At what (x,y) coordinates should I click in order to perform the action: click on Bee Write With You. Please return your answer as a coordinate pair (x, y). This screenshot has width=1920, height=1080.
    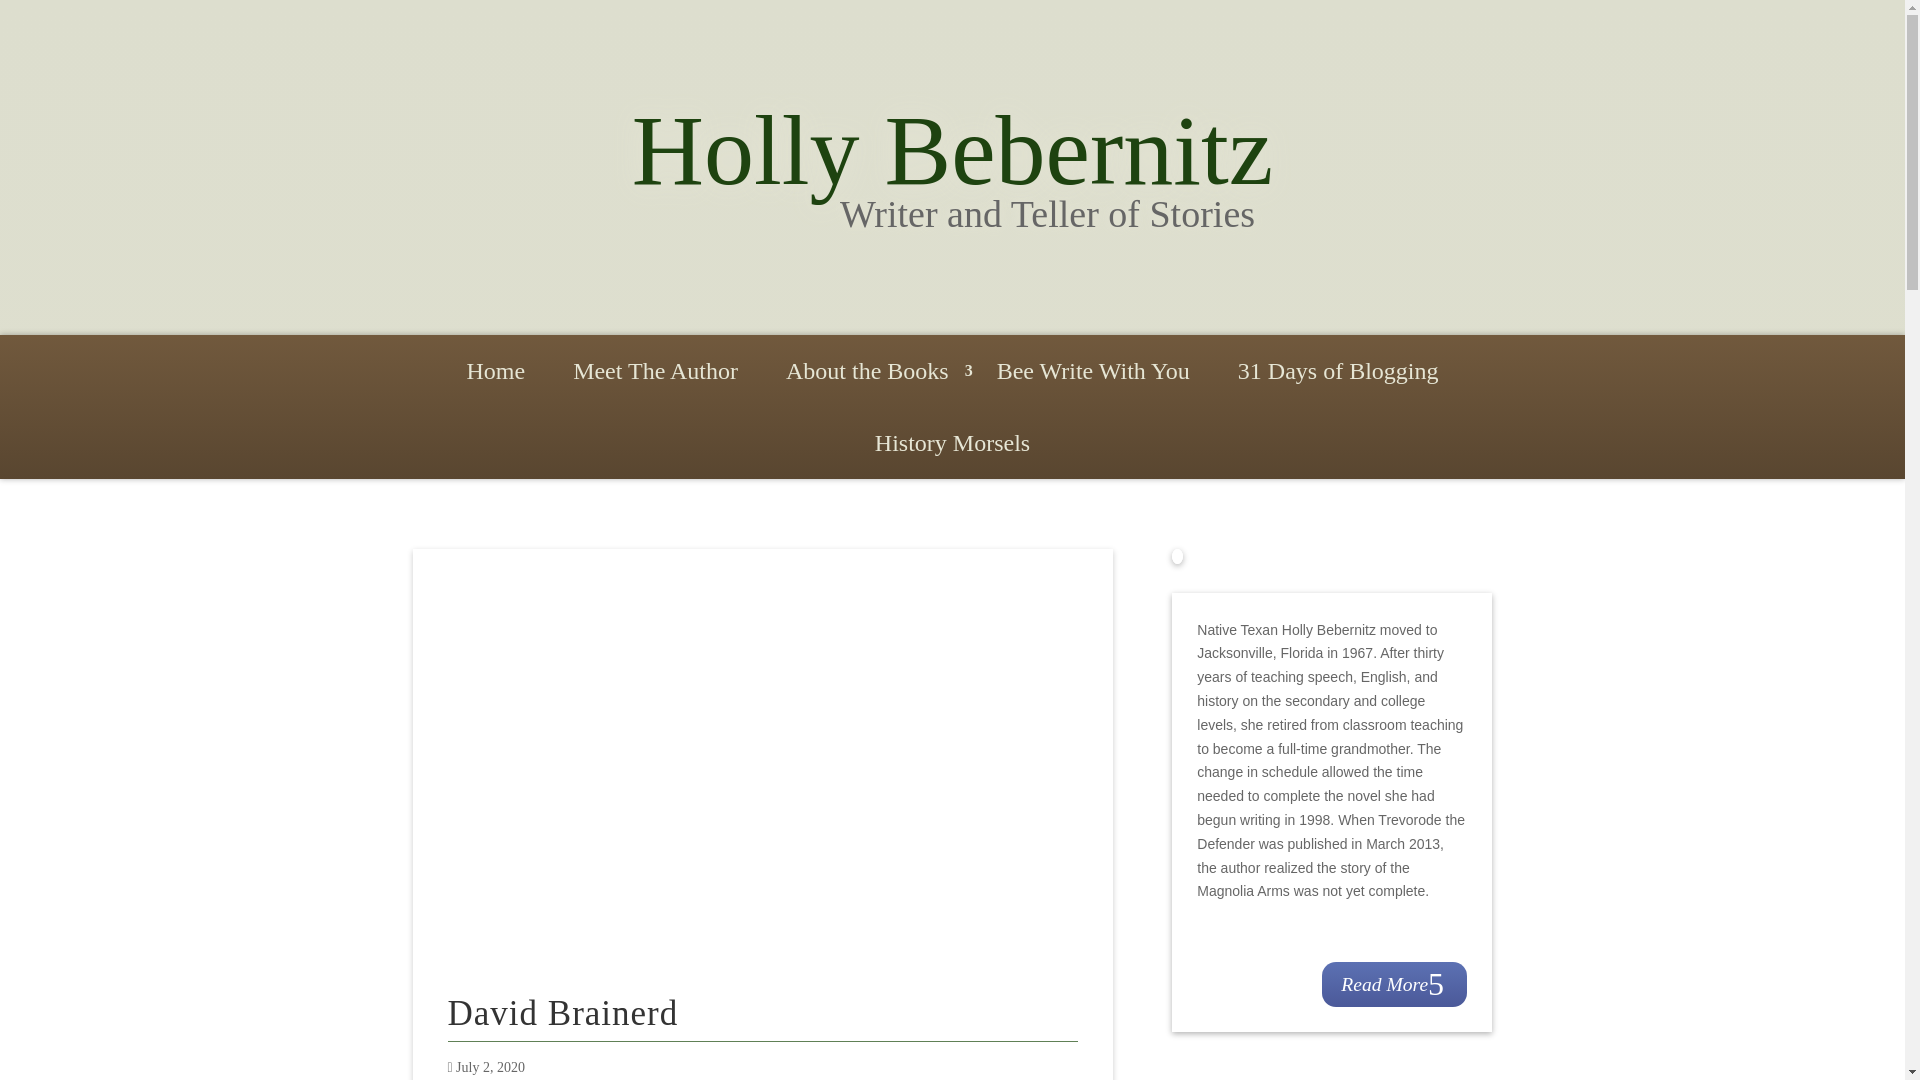
    Looking at the image, I should click on (1093, 374).